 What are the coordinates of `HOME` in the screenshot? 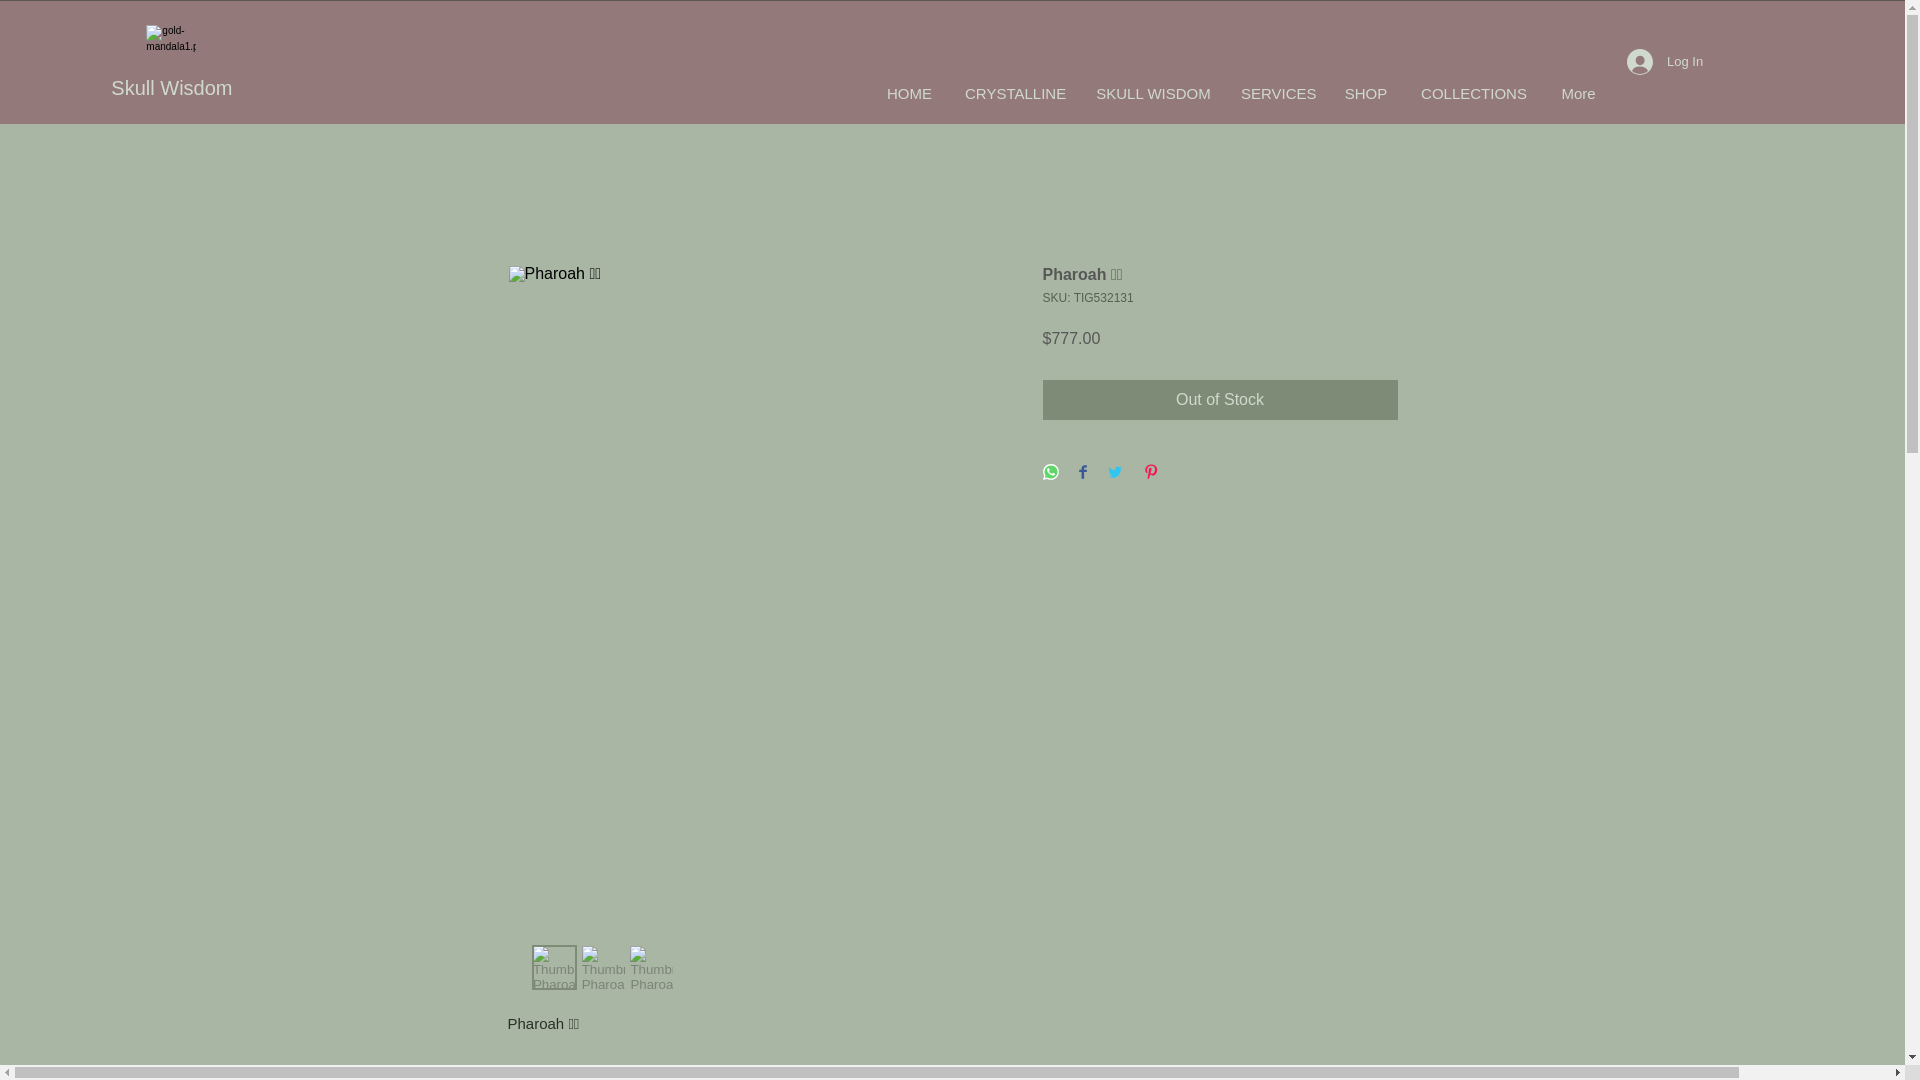 It's located at (910, 94).